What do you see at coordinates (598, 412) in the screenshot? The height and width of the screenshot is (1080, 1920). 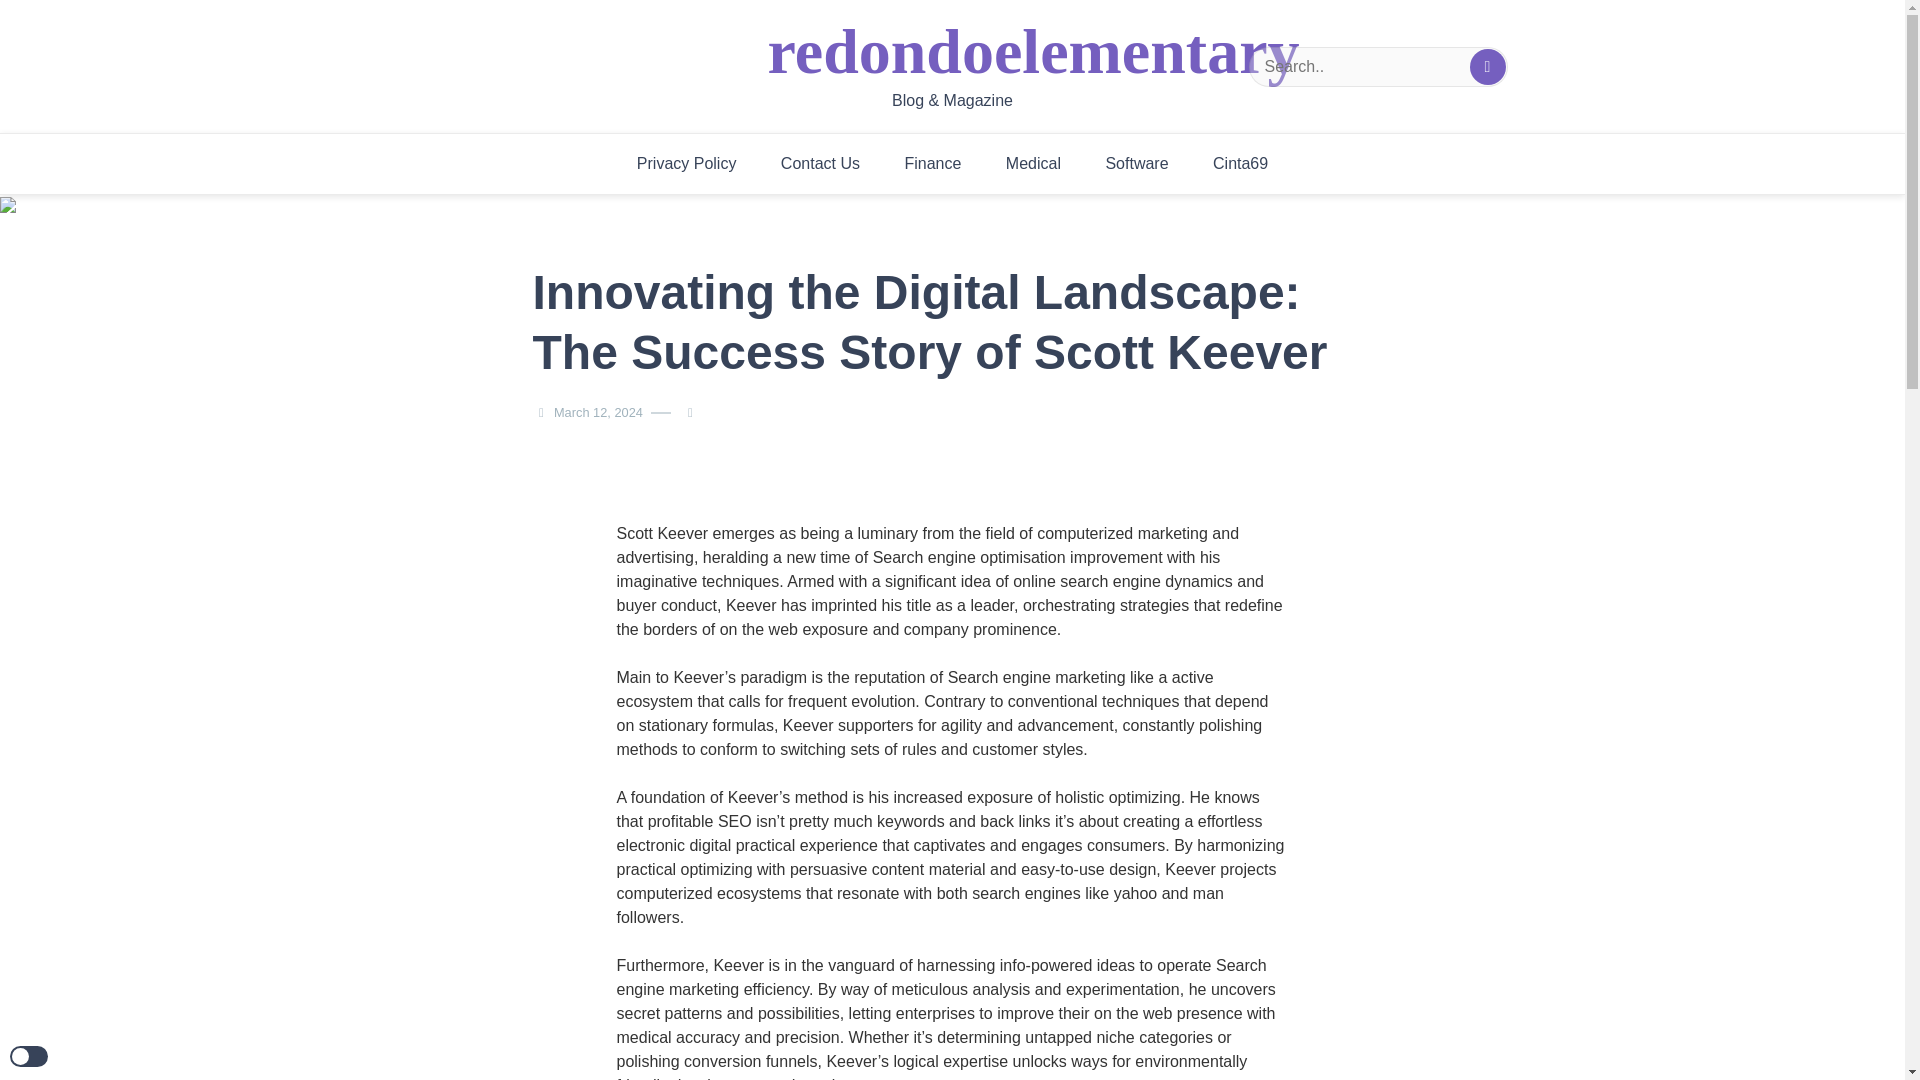 I see `March 12, 2024` at bounding box center [598, 412].